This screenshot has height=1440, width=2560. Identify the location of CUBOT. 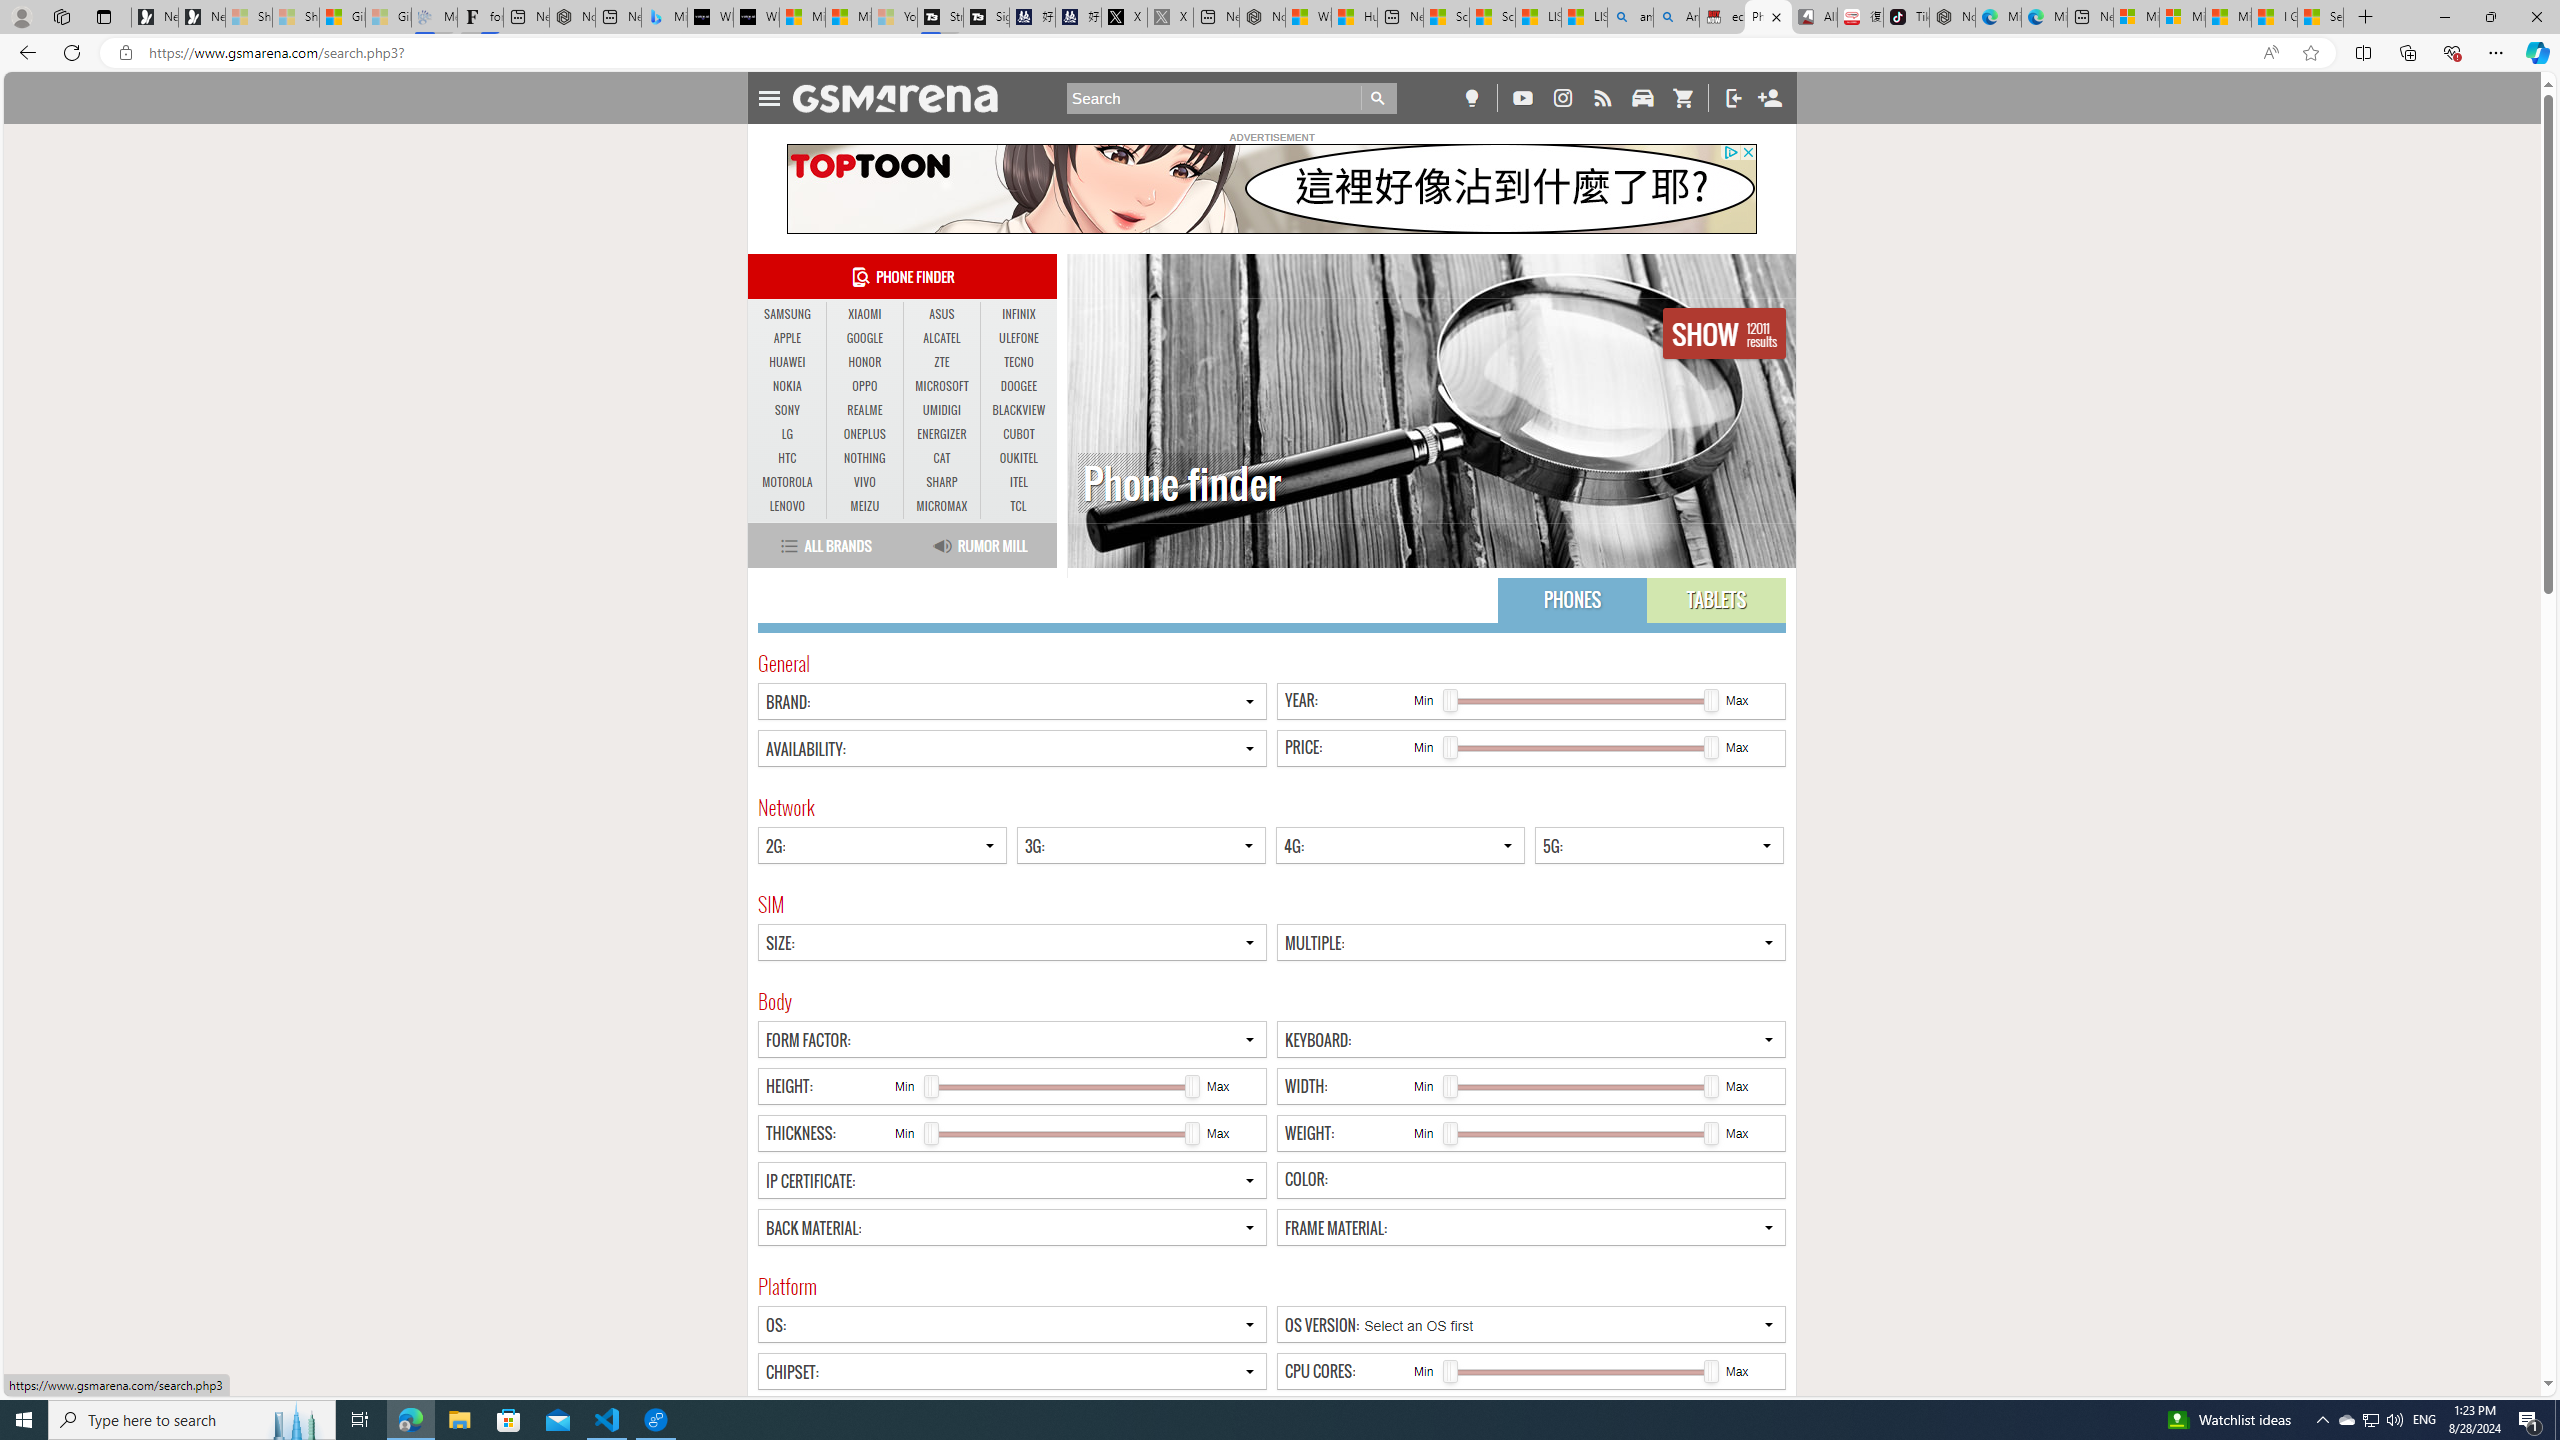
(1018, 434).